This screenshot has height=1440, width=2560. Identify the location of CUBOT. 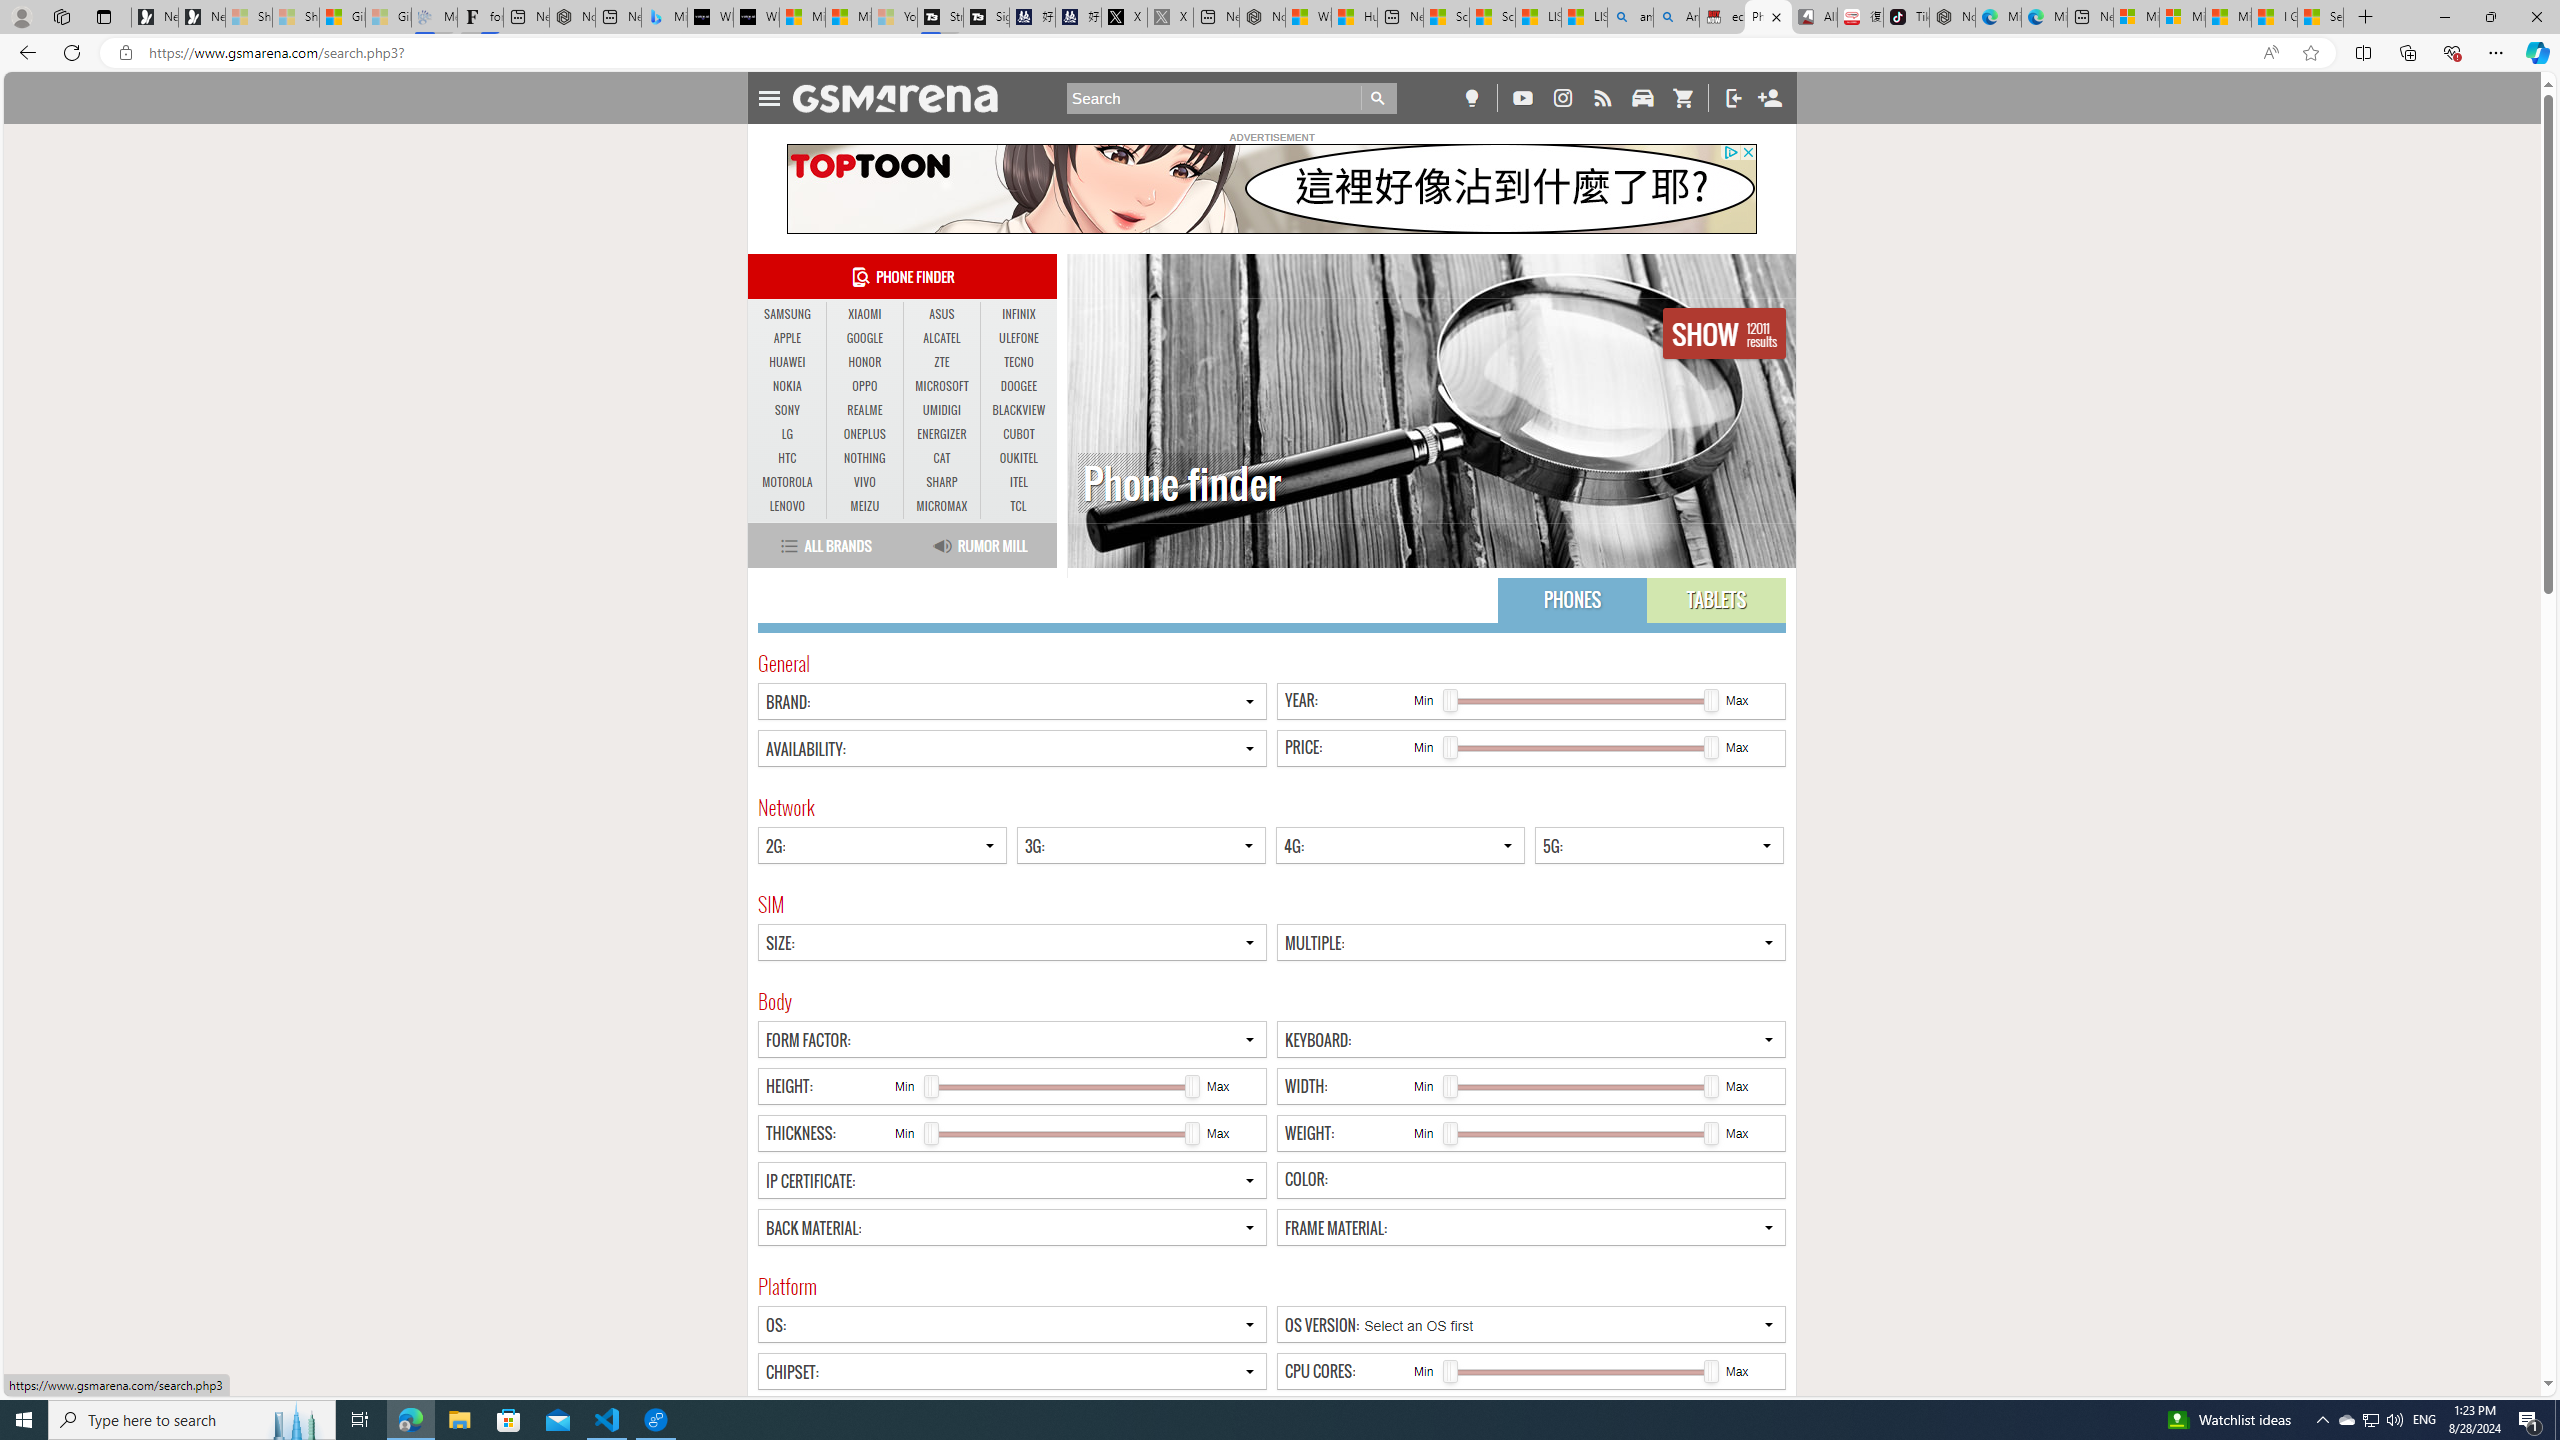
(1018, 434).